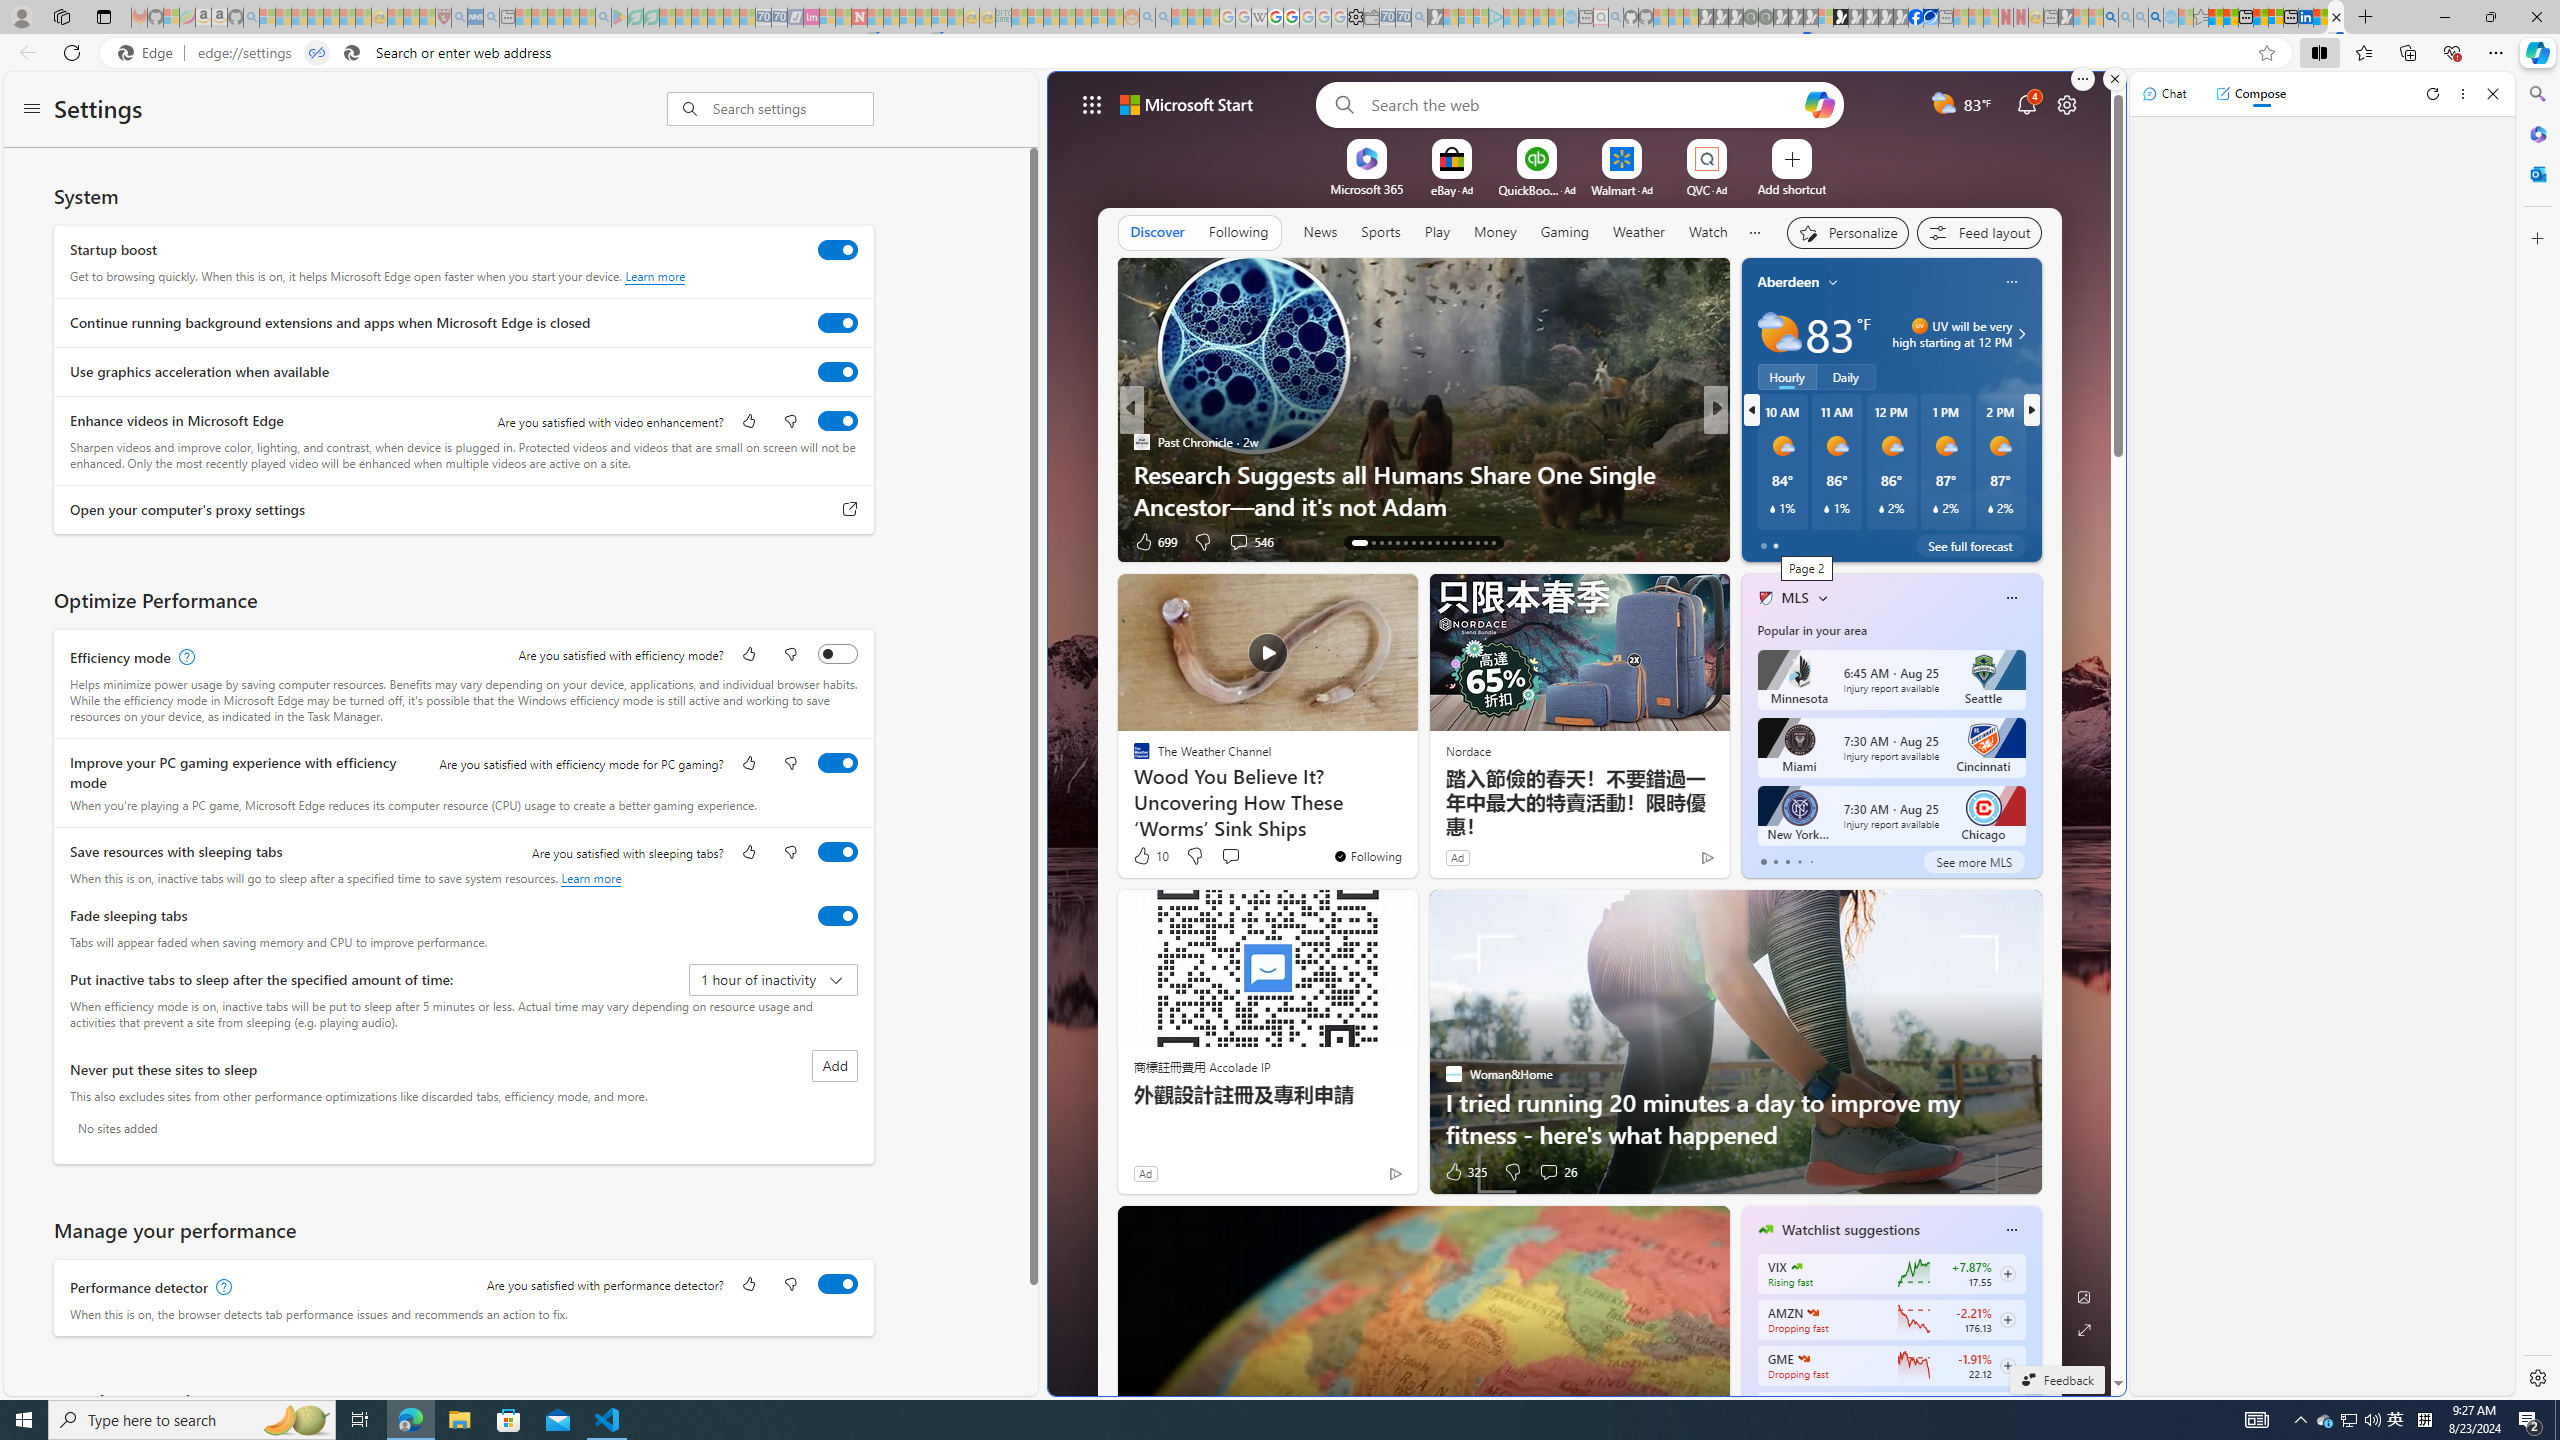 This screenshot has width=2560, height=1440. What do you see at coordinates (2038, 489) in the screenshot?
I see `How To Borrow From Your Home Without Touching Your Mortgage` at bounding box center [2038, 489].